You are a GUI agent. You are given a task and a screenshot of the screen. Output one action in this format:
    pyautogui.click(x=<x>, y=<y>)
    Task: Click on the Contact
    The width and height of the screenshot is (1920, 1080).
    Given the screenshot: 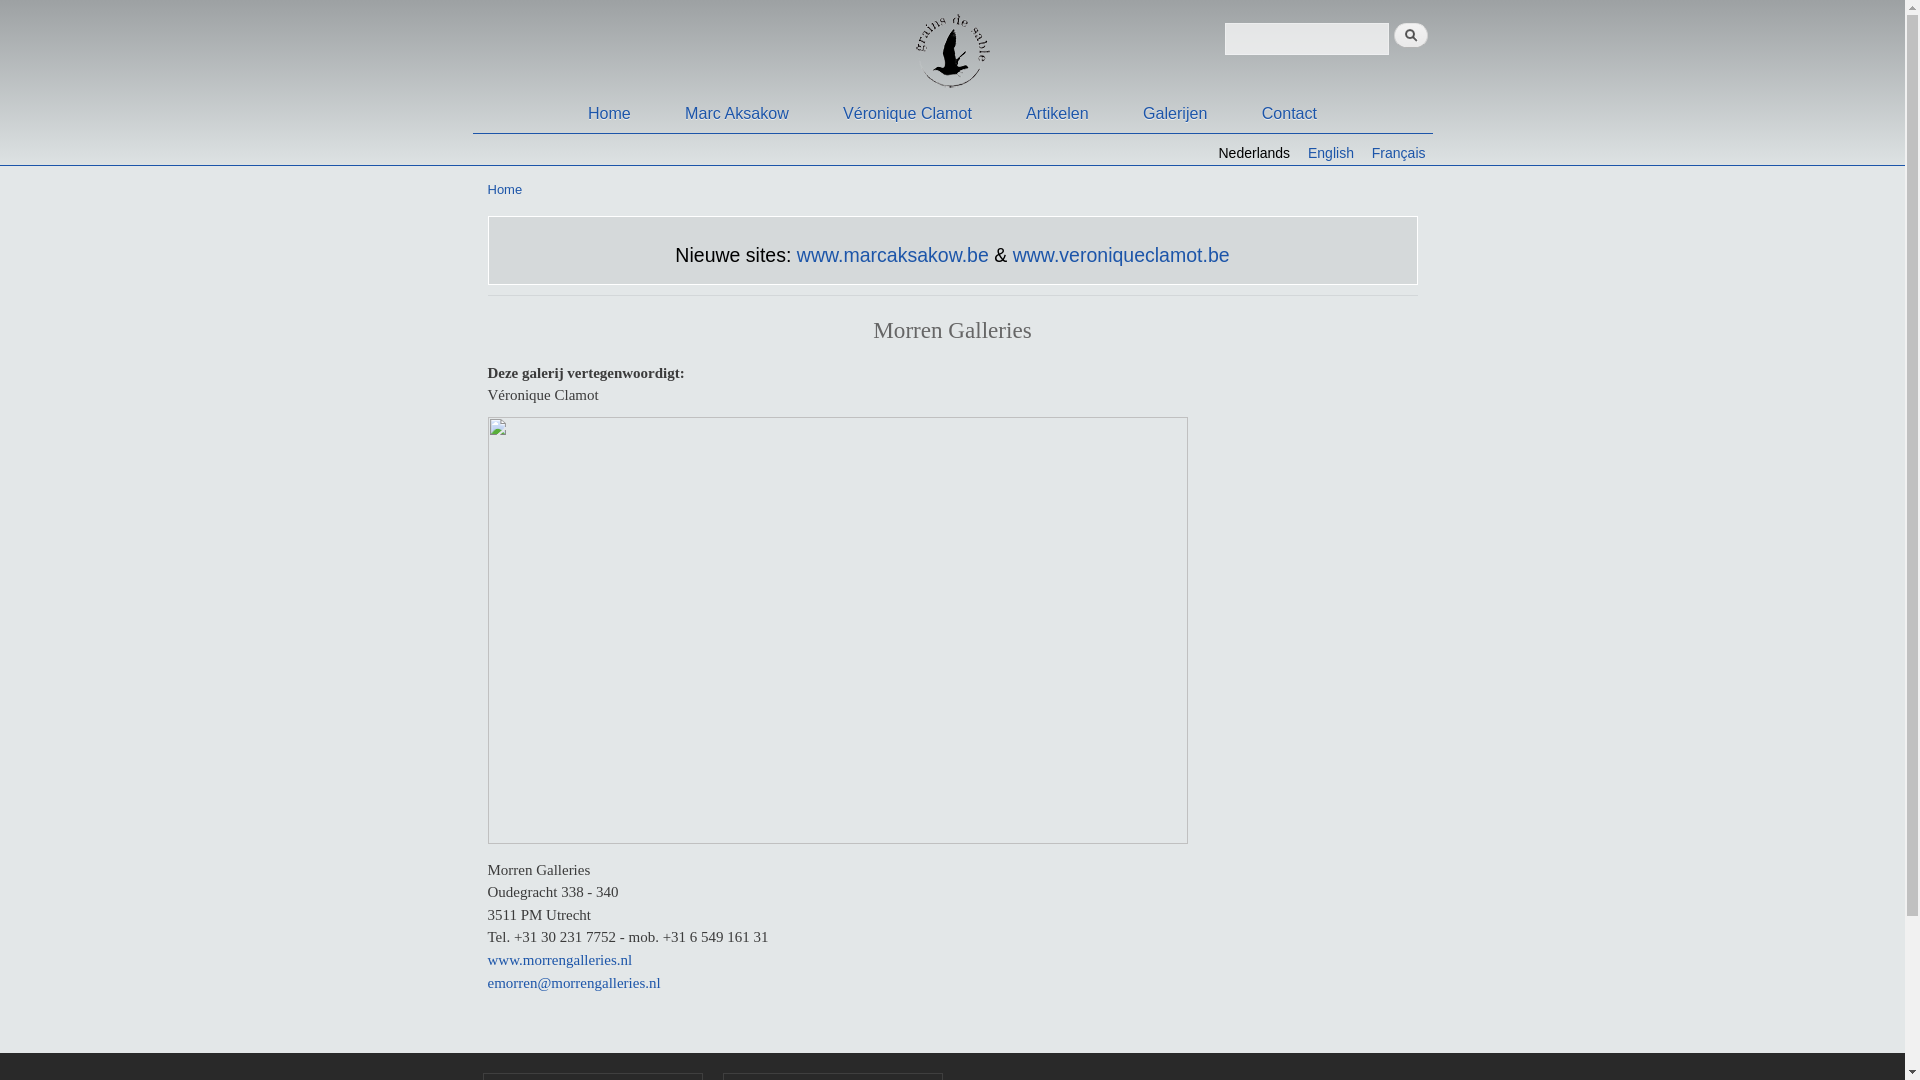 What is the action you would take?
    pyautogui.click(x=1290, y=113)
    